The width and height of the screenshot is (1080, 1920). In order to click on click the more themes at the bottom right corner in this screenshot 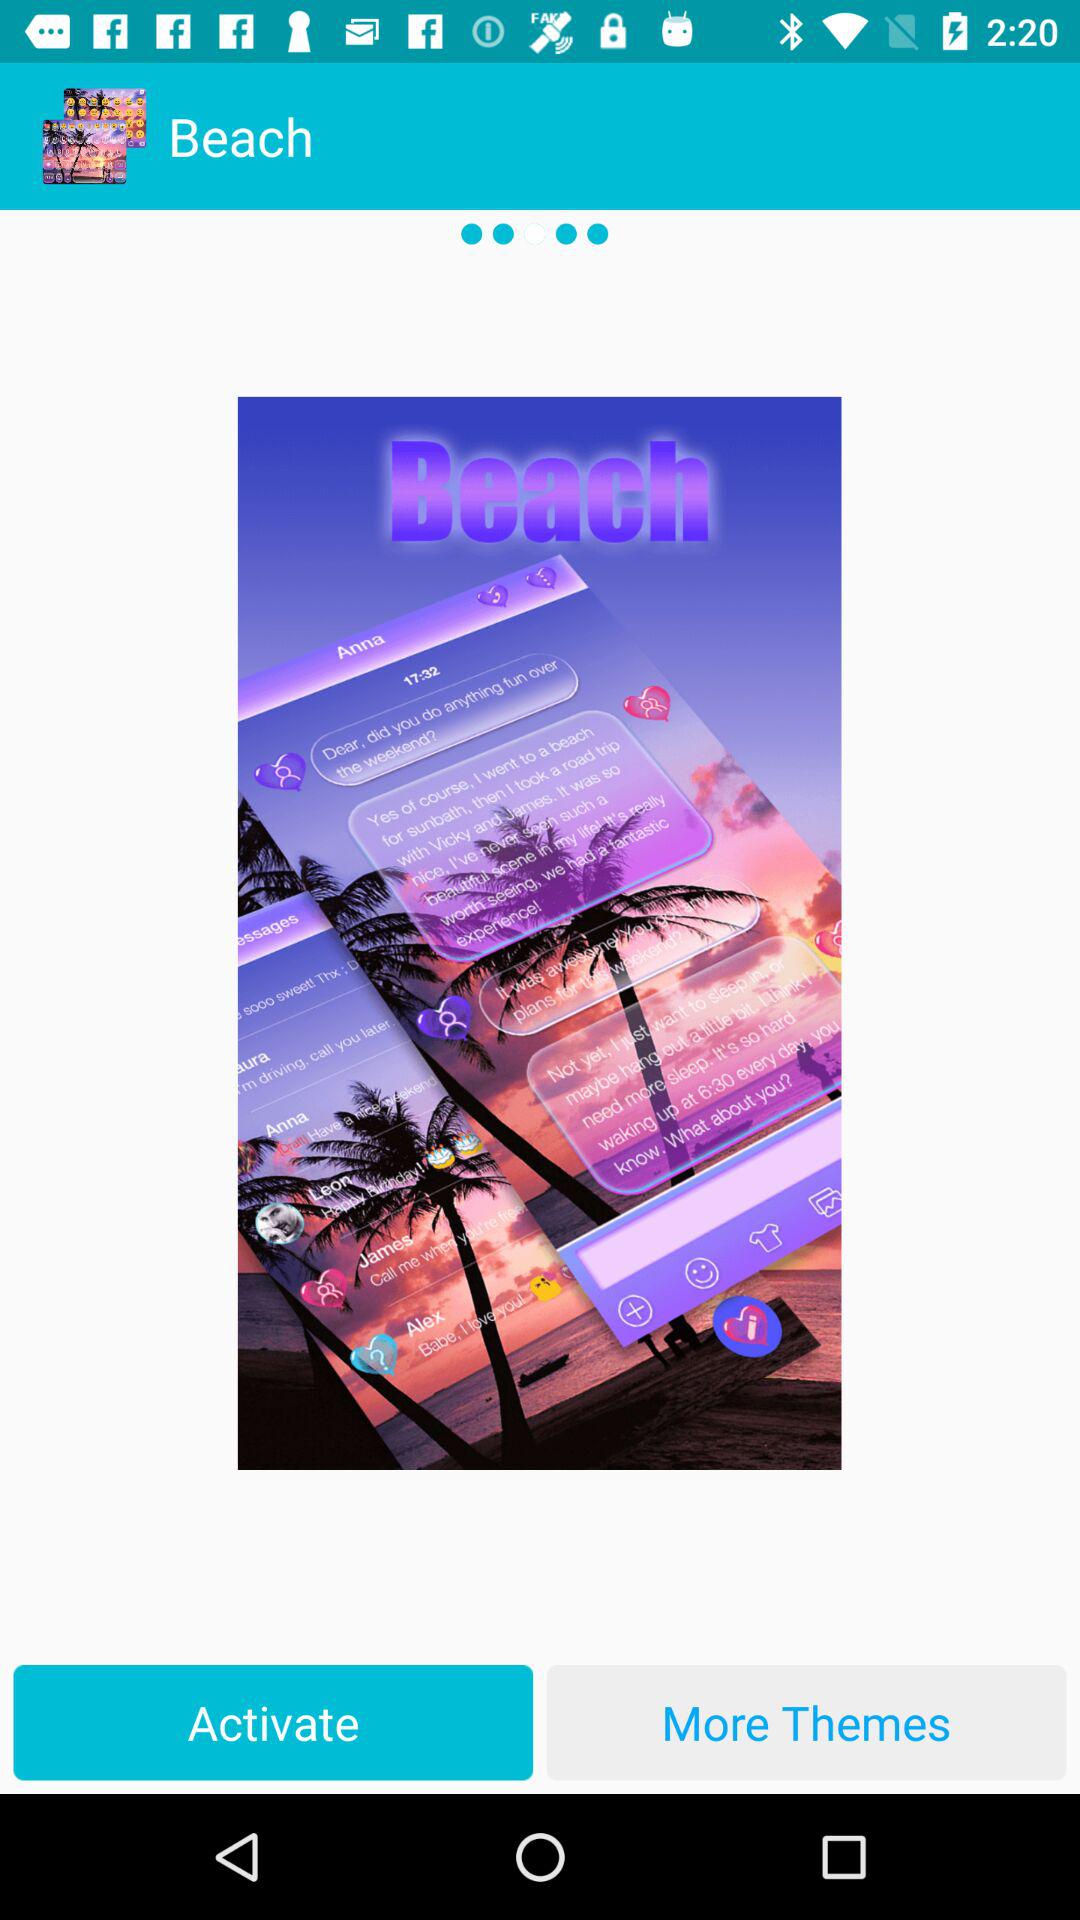, I will do `click(806, 1722)`.